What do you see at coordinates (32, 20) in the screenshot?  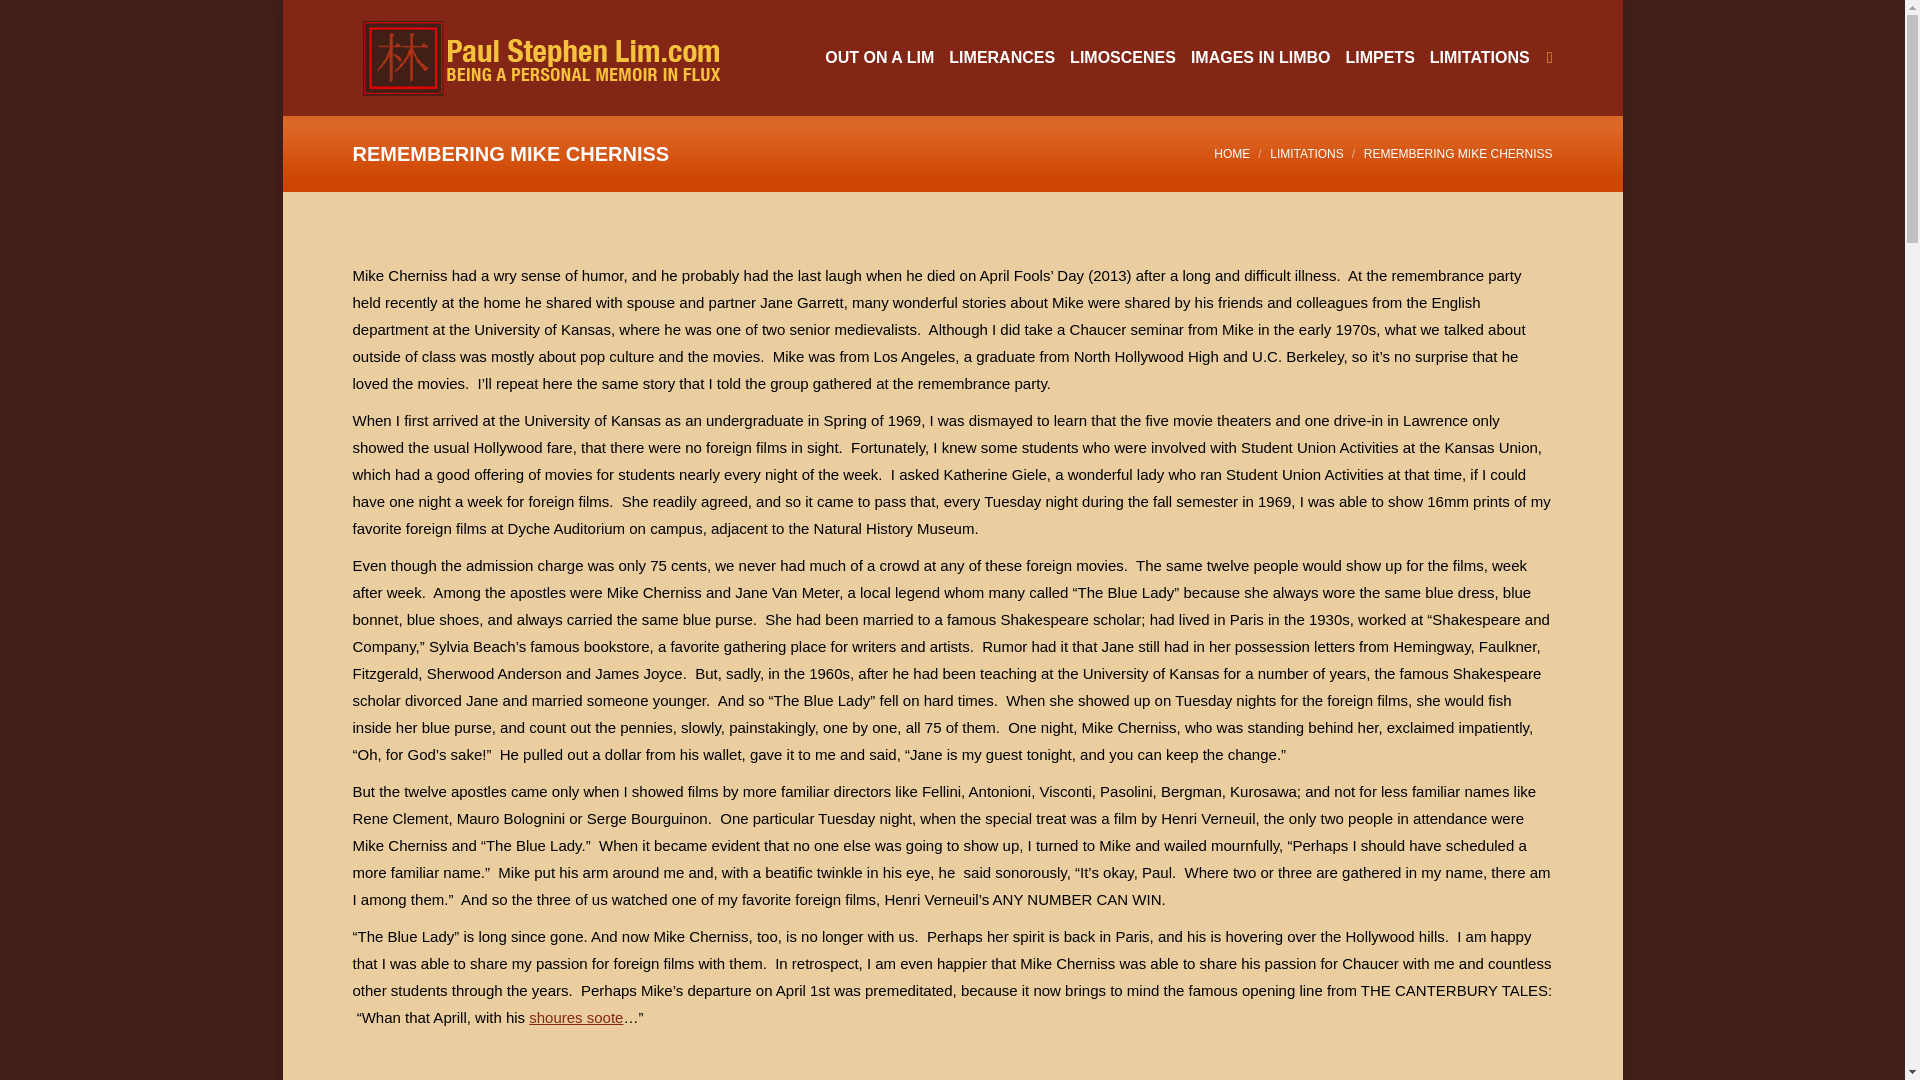 I see `Go!` at bounding box center [32, 20].